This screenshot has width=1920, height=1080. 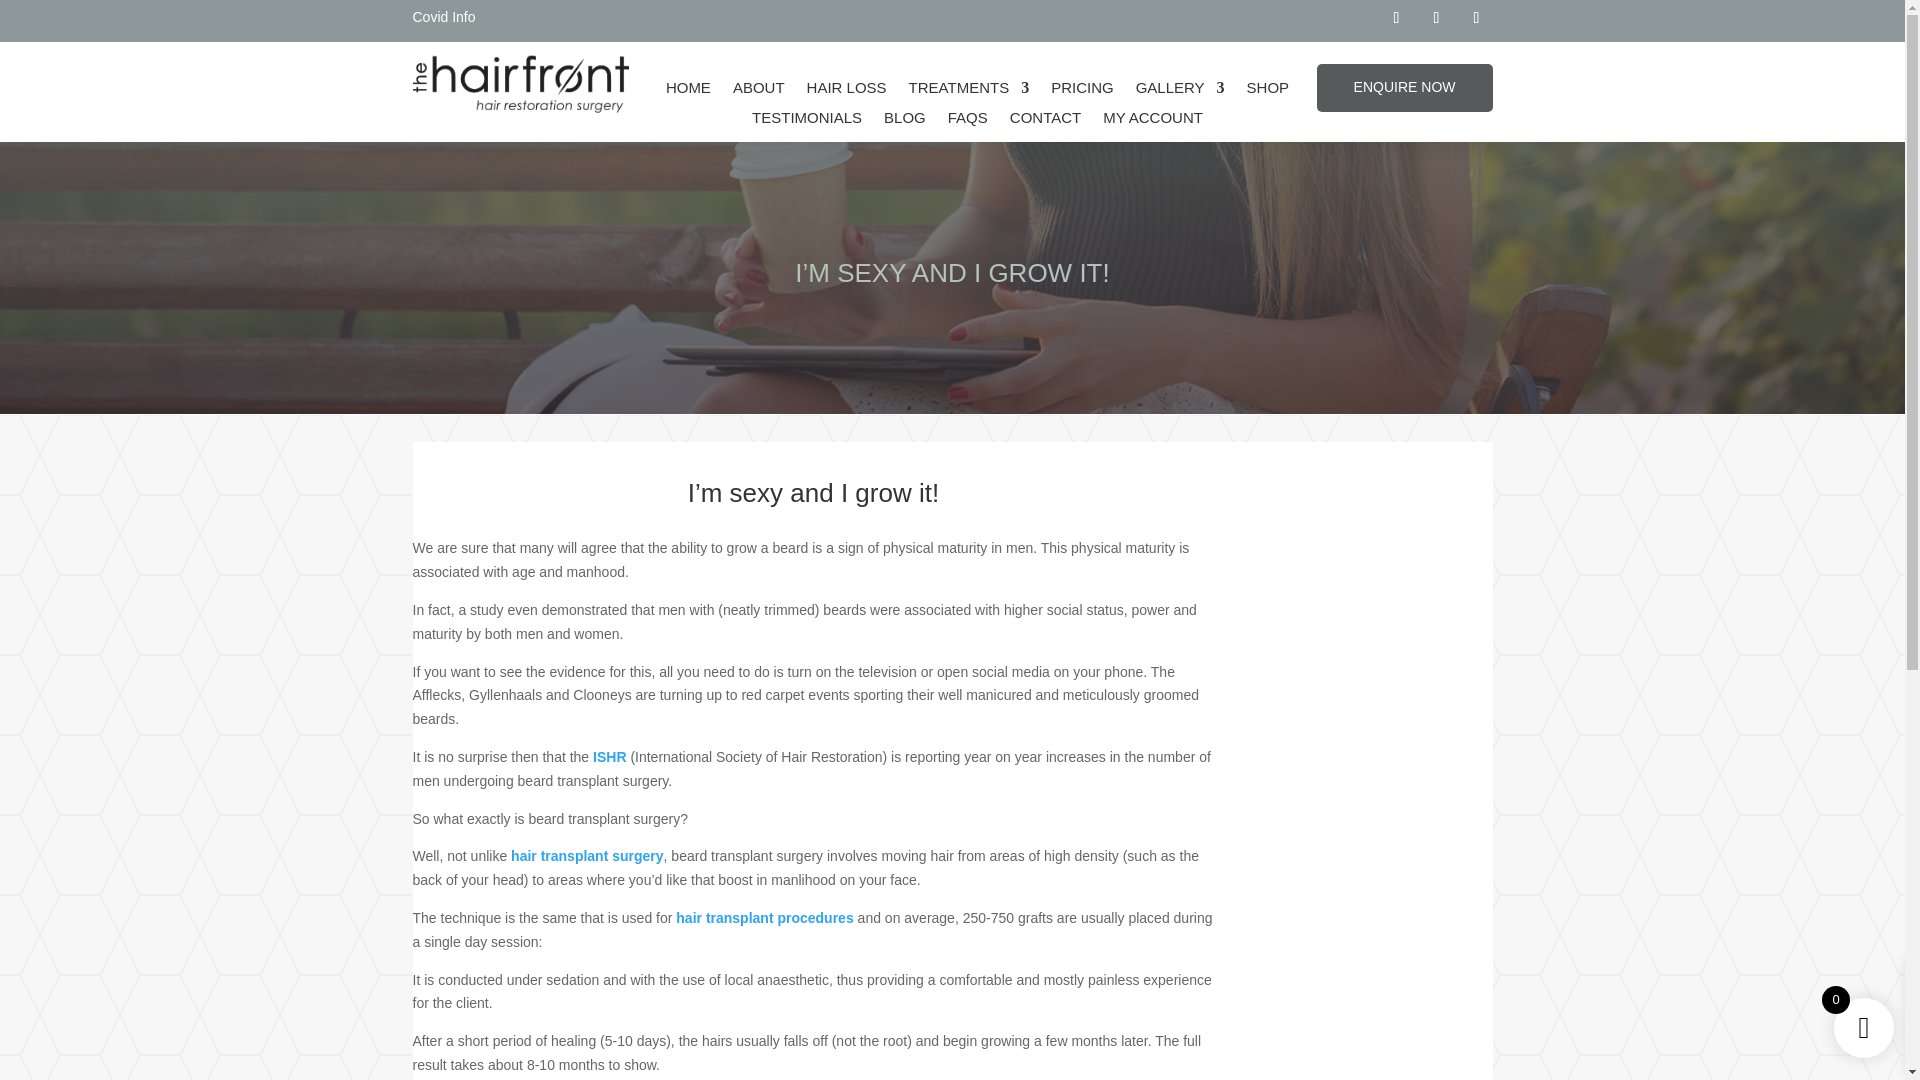 What do you see at coordinates (1405, 88) in the screenshot?
I see `ENQUIRE NOW` at bounding box center [1405, 88].